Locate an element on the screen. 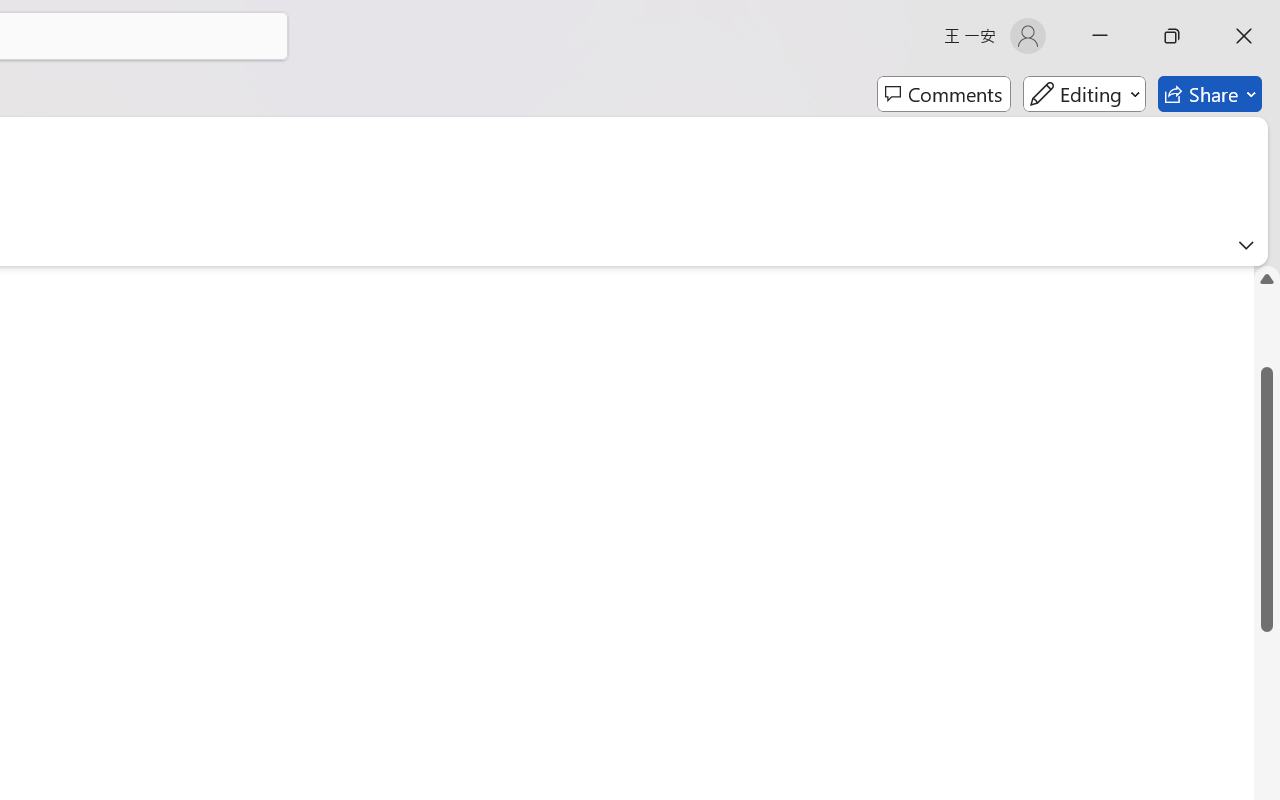  Close is located at coordinates (1244, 36).